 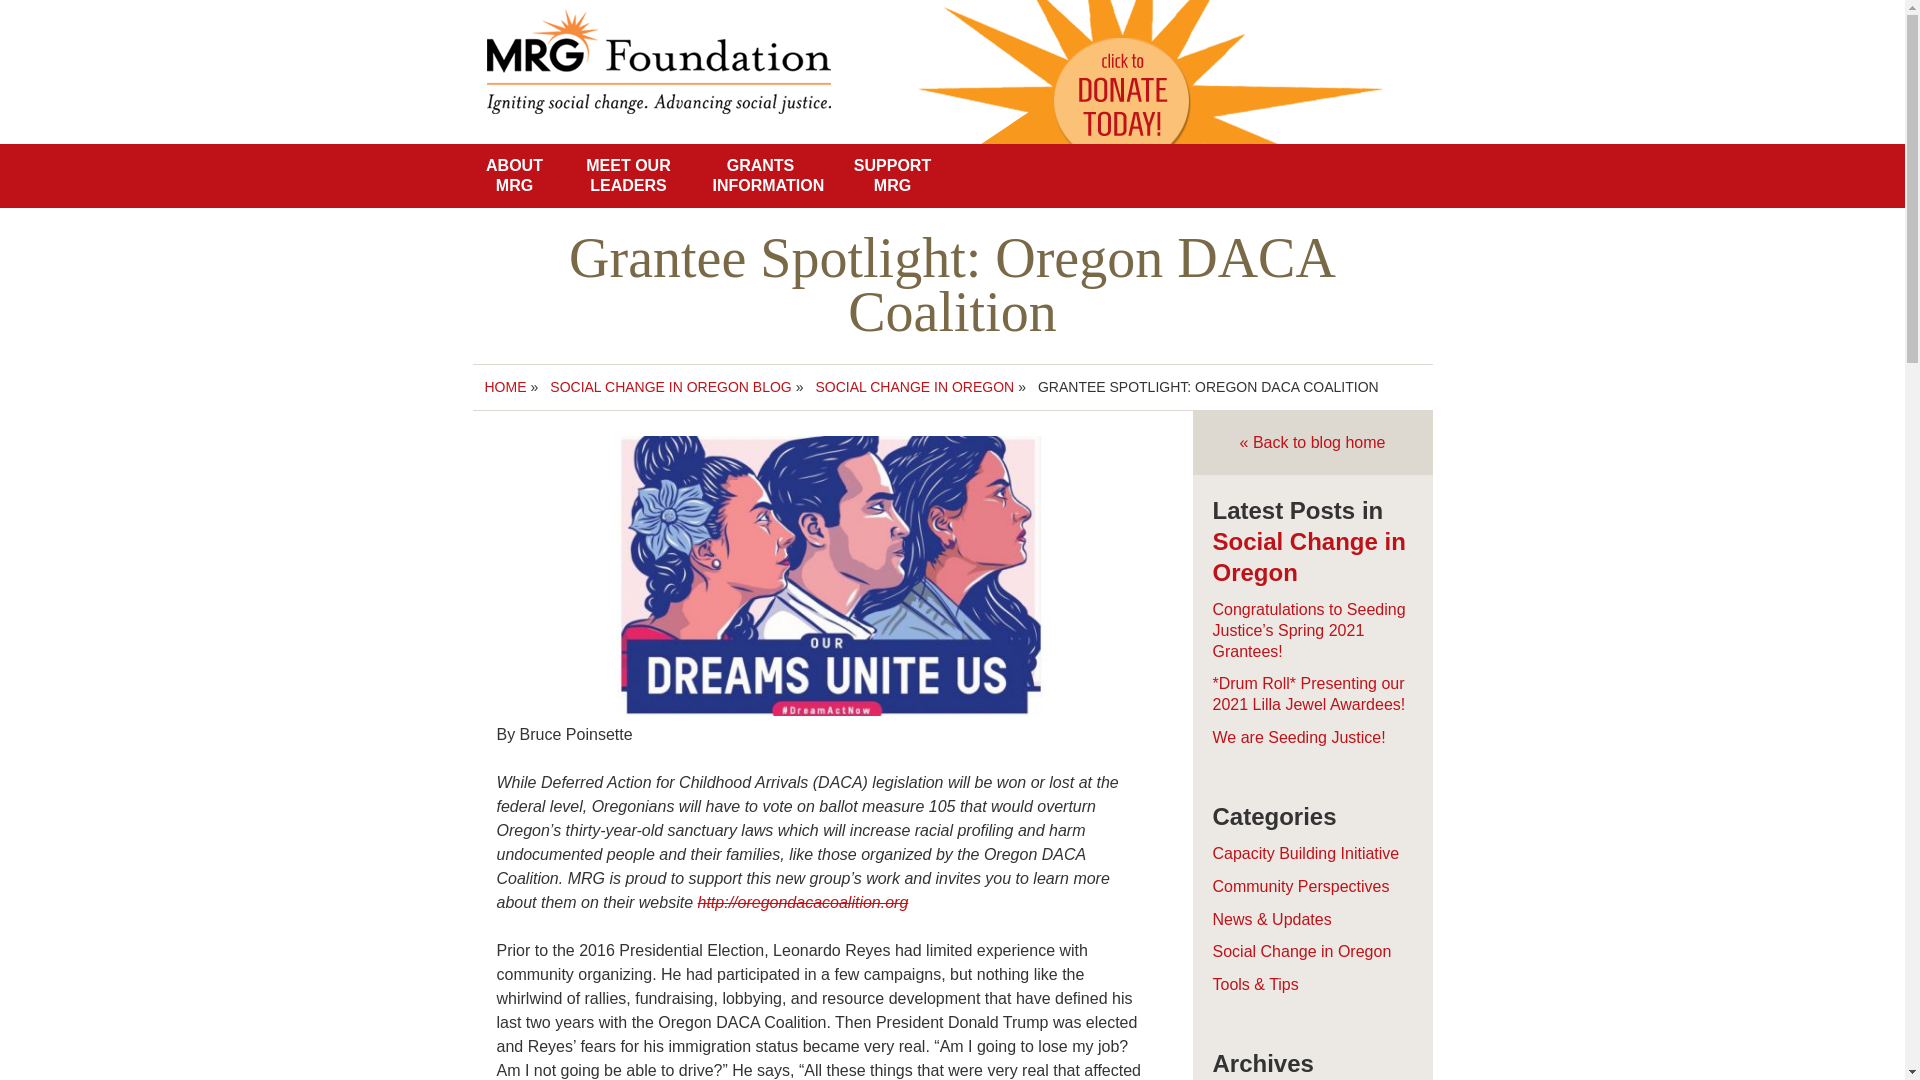 I want to click on SUPPORT MRG, so click(x=892, y=176).